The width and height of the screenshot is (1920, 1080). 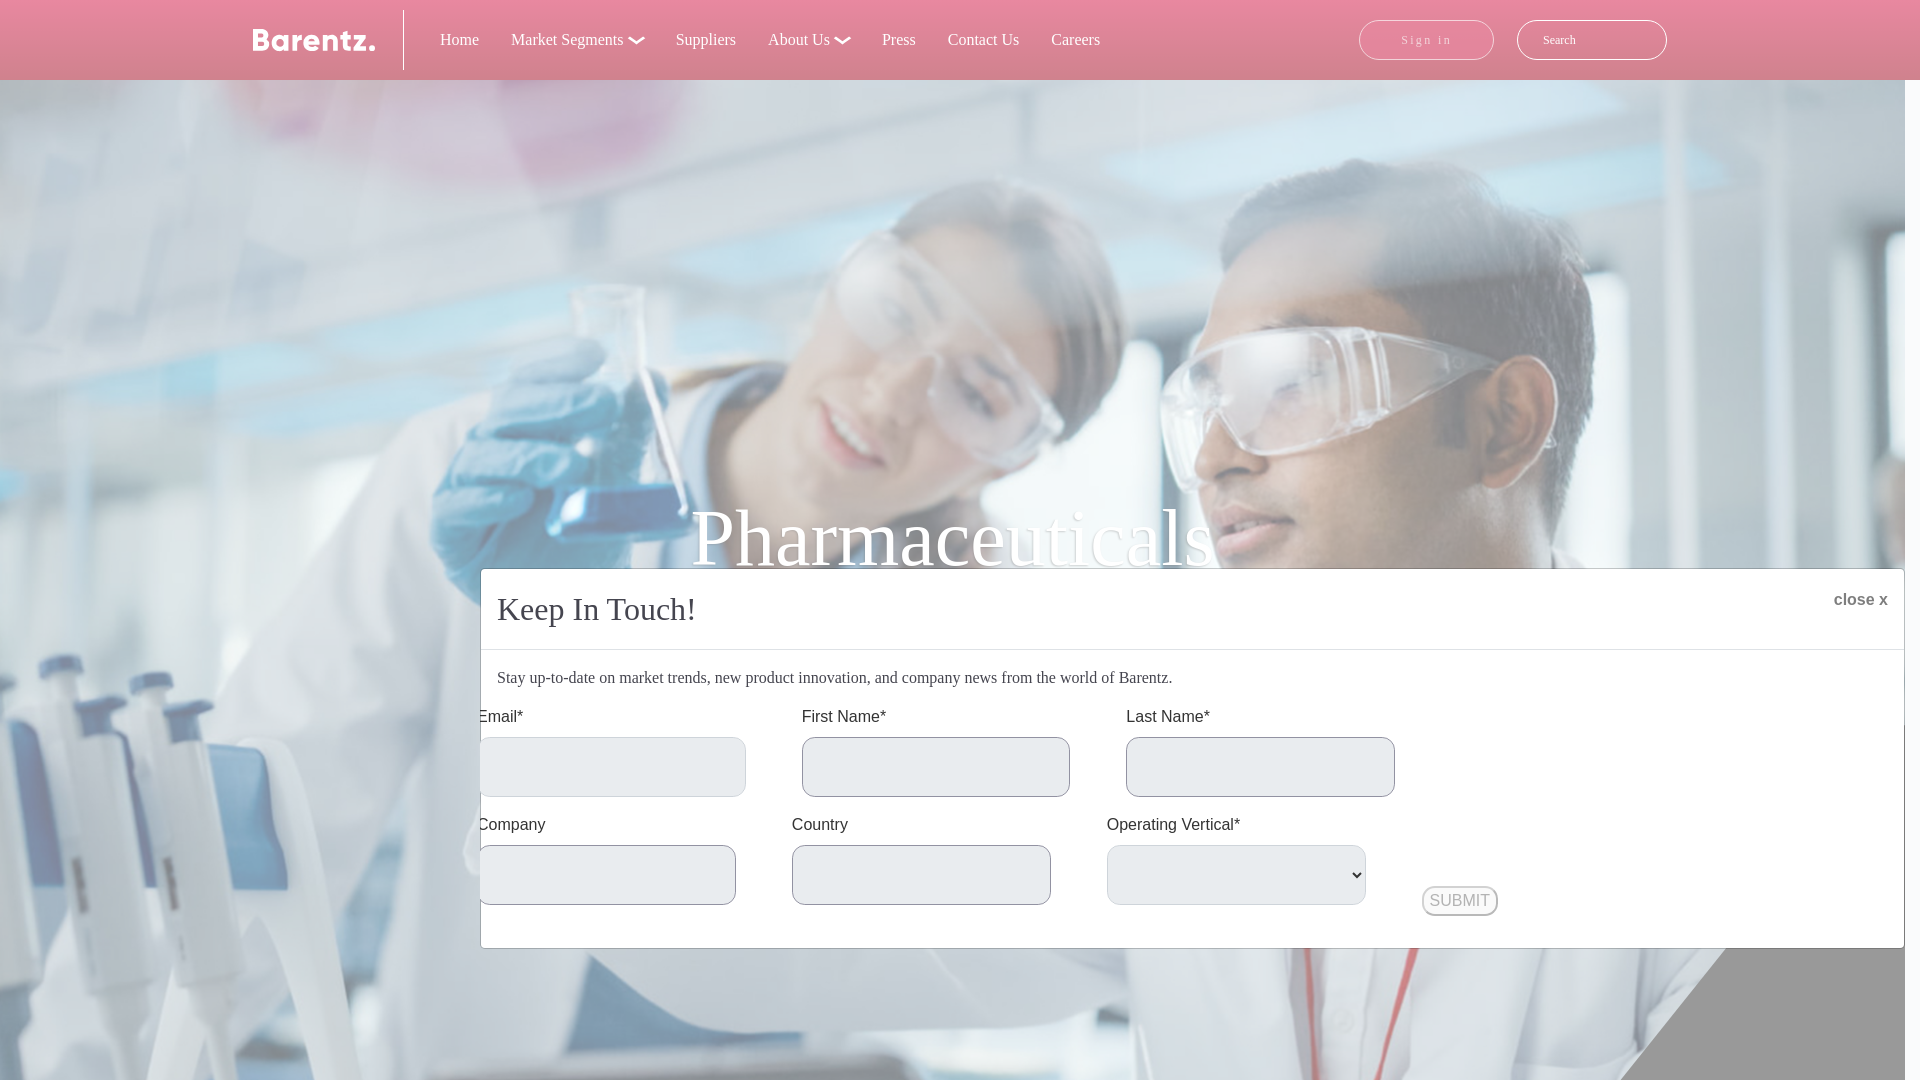 What do you see at coordinates (898, 40) in the screenshot?
I see `Press` at bounding box center [898, 40].